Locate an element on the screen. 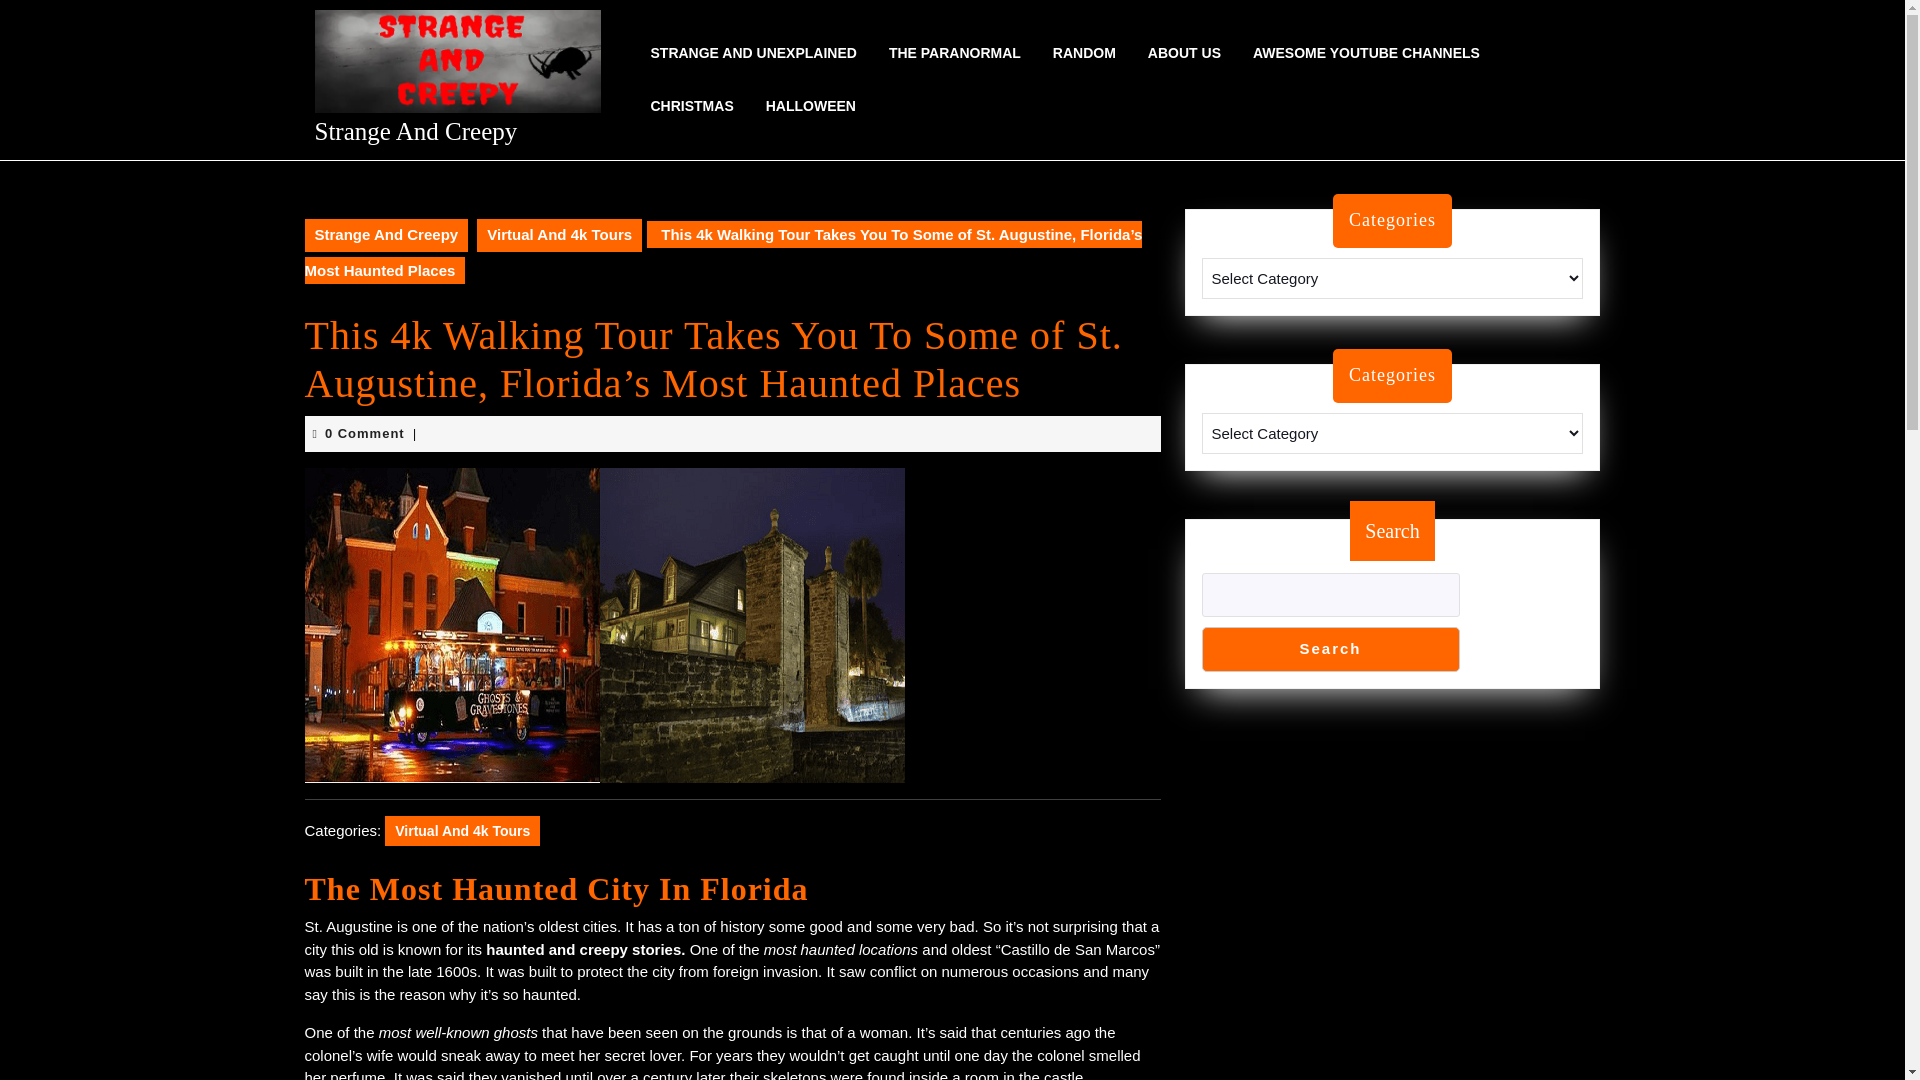 The image size is (1920, 1080). RANDOM is located at coordinates (1084, 53).